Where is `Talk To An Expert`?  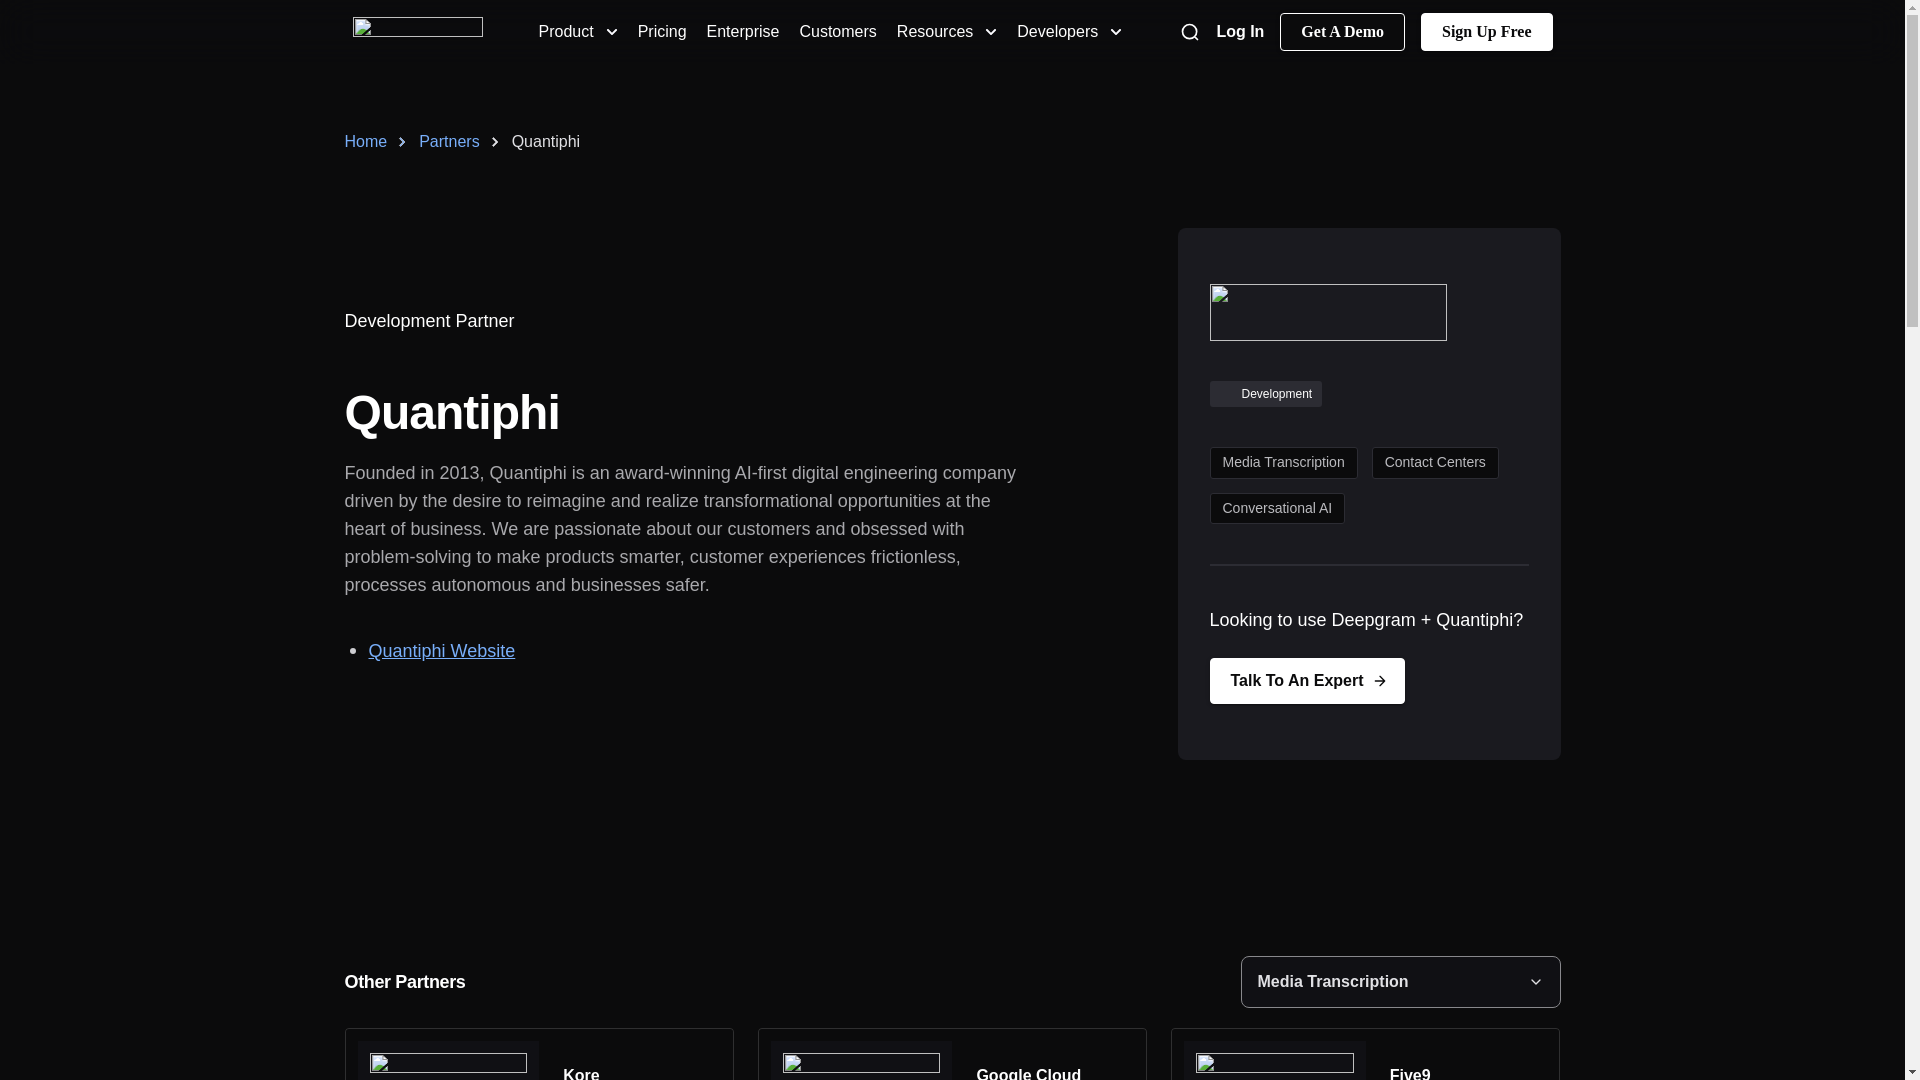
Talk To An Expert is located at coordinates (1307, 680).